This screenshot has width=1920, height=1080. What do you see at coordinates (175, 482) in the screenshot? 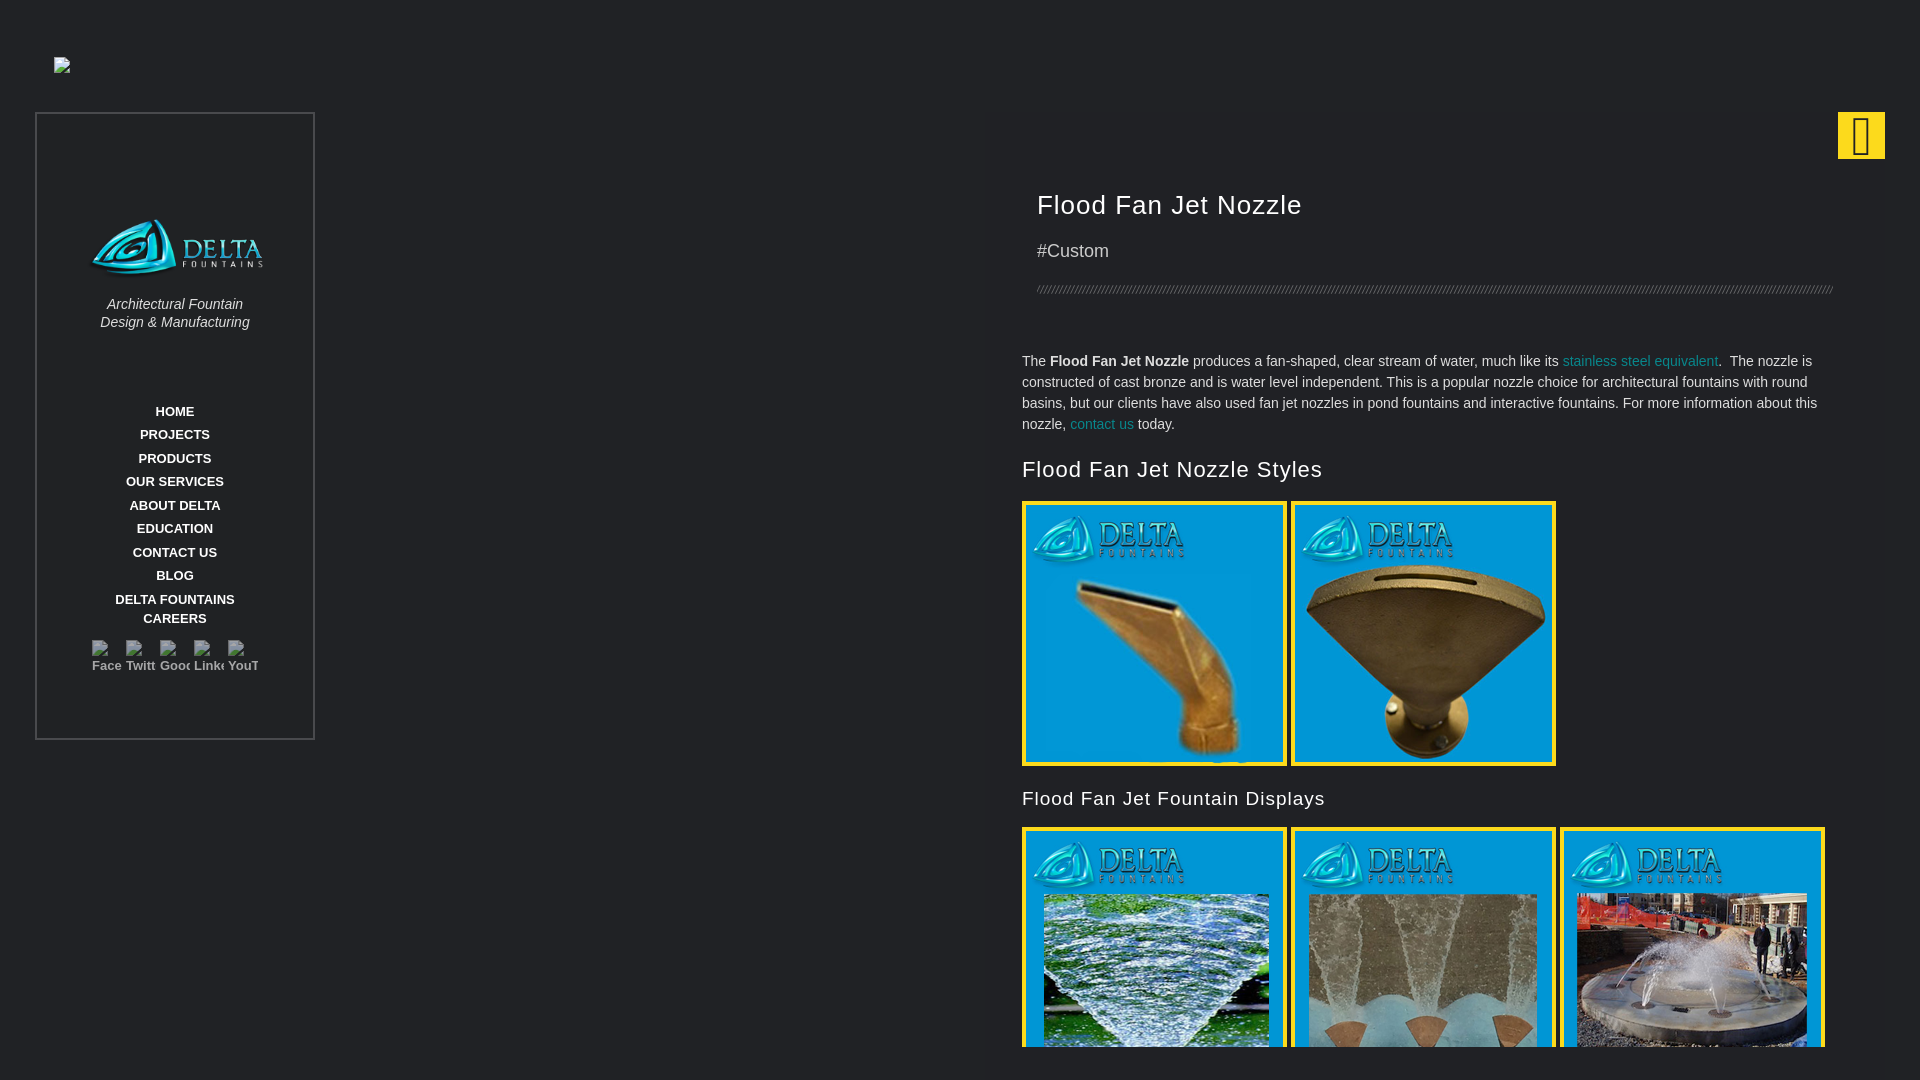
I see `OUR SERVICES` at bounding box center [175, 482].